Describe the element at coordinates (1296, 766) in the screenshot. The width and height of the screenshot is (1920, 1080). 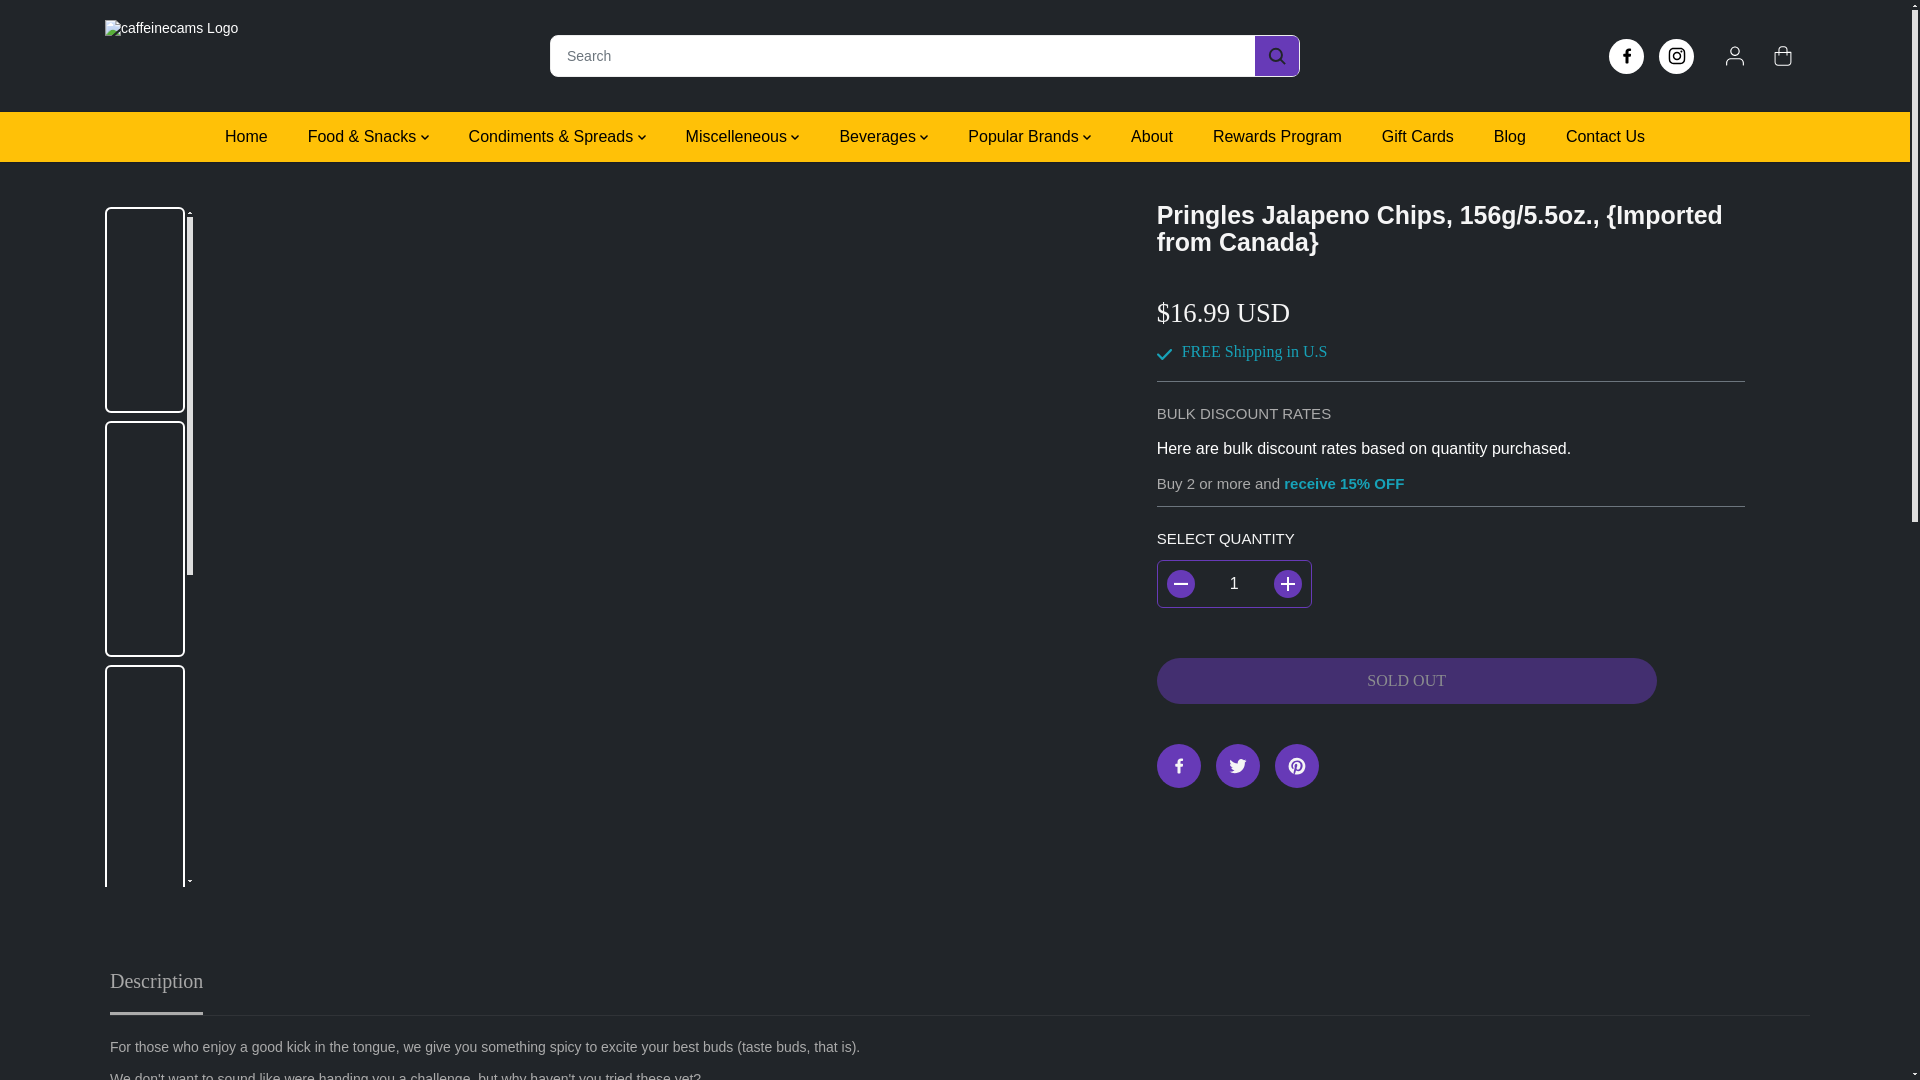
I see `Pinterest` at that location.